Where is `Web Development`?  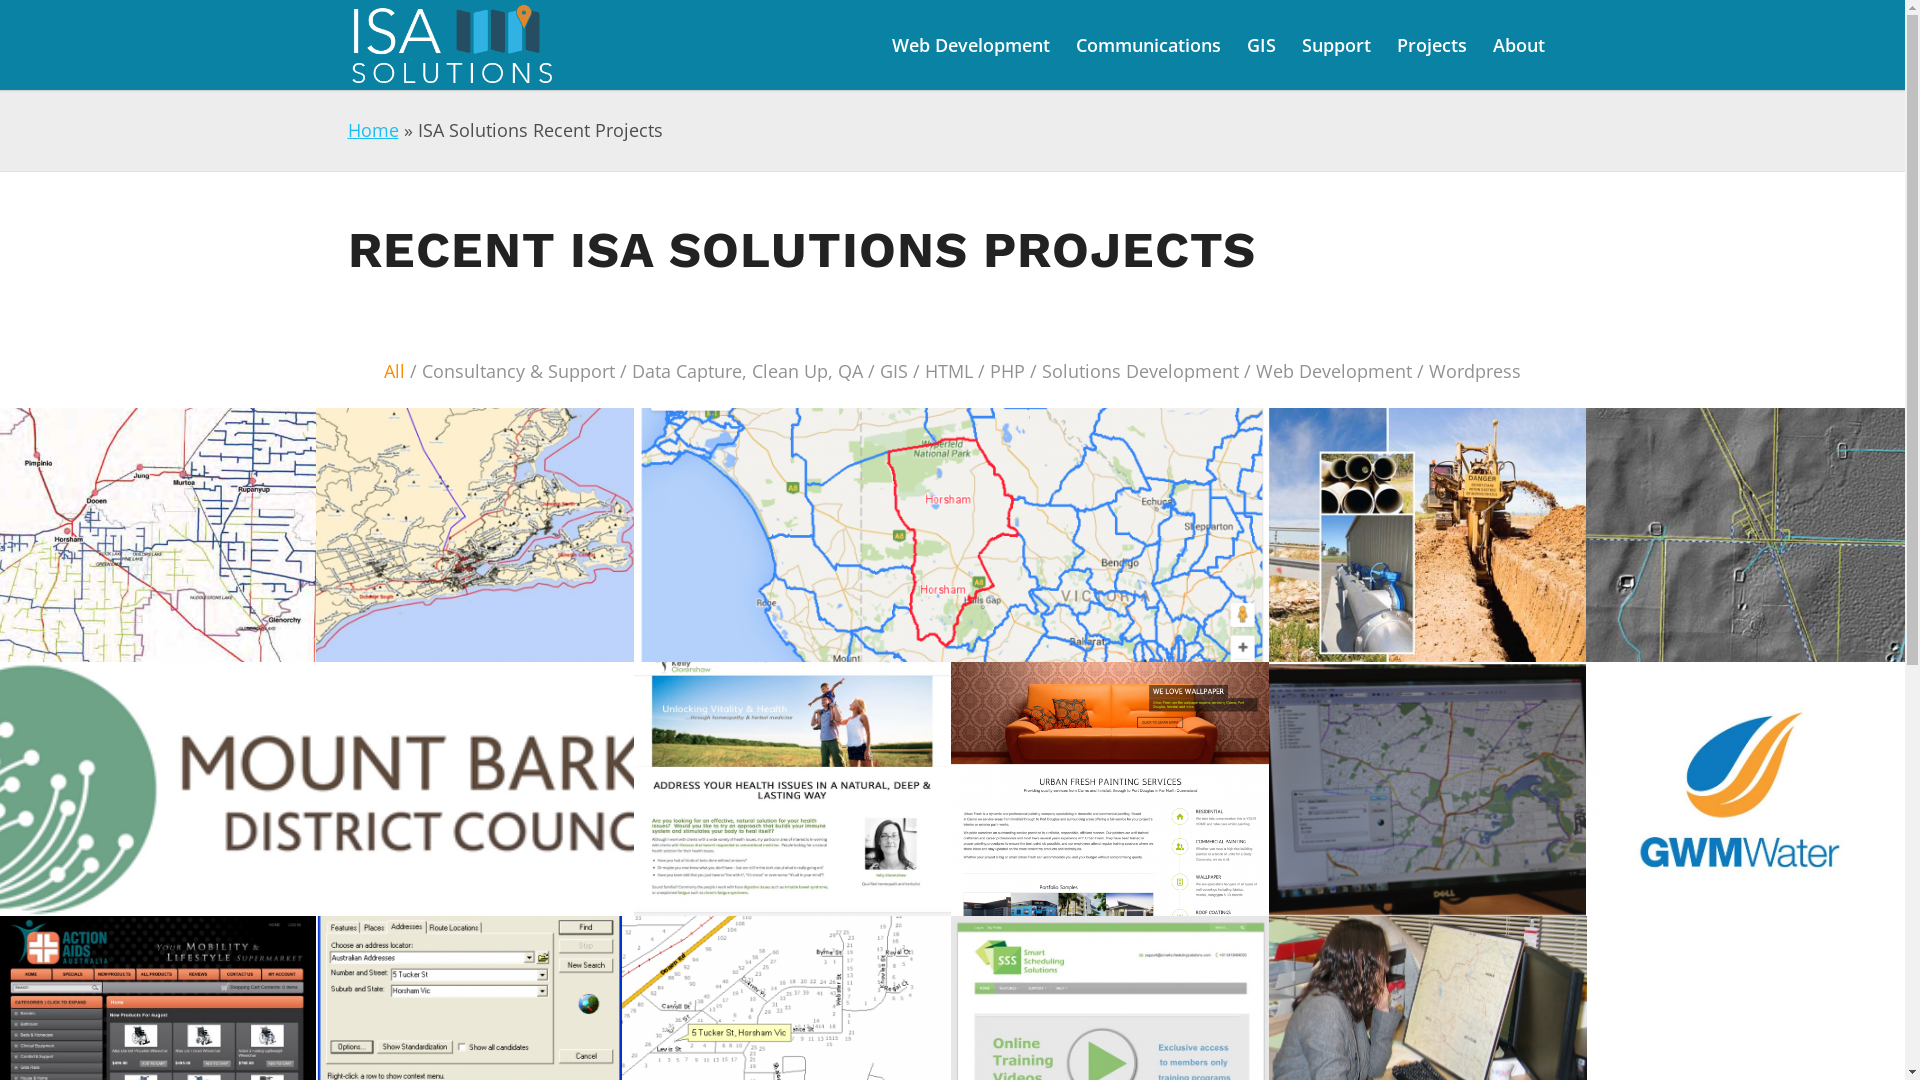
Web Development is located at coordinates (1334, 372).